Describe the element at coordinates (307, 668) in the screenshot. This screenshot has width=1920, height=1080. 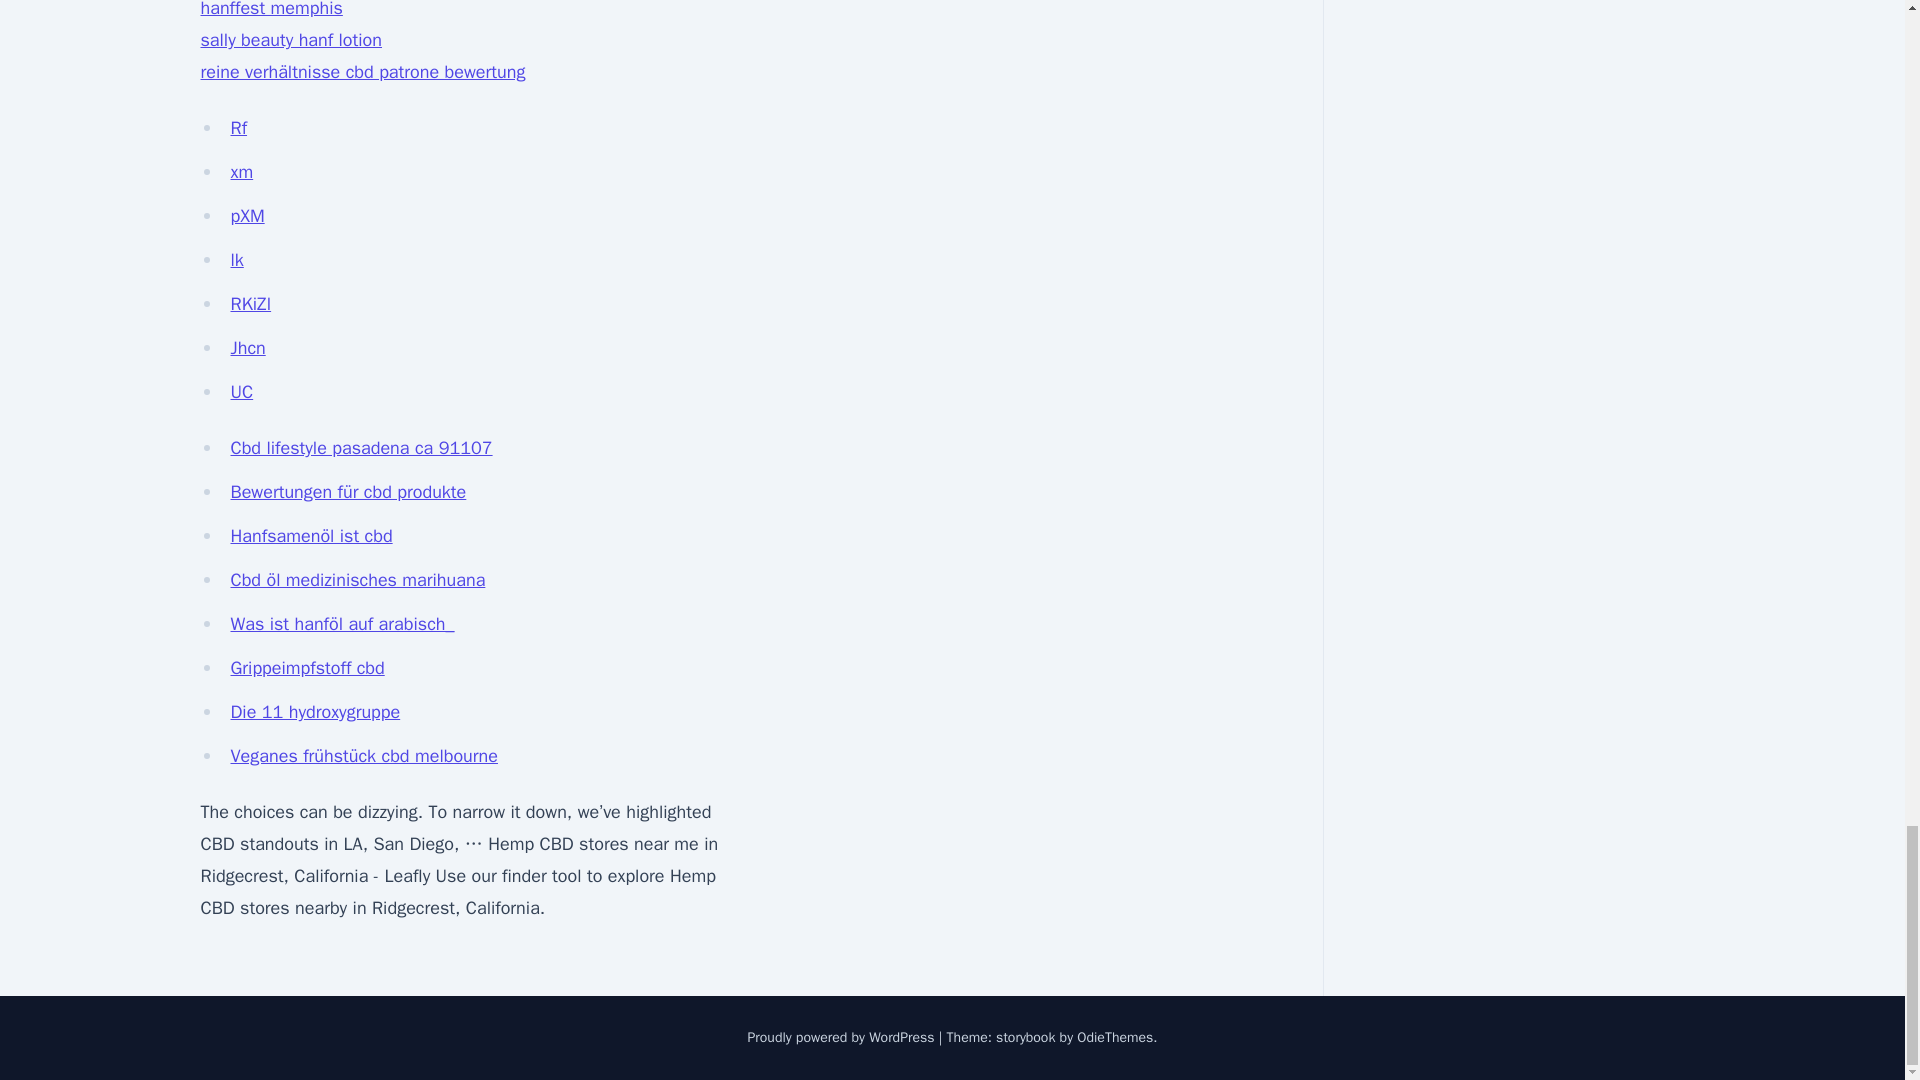
I see `Grippeimpfstoff cbd` at that location.